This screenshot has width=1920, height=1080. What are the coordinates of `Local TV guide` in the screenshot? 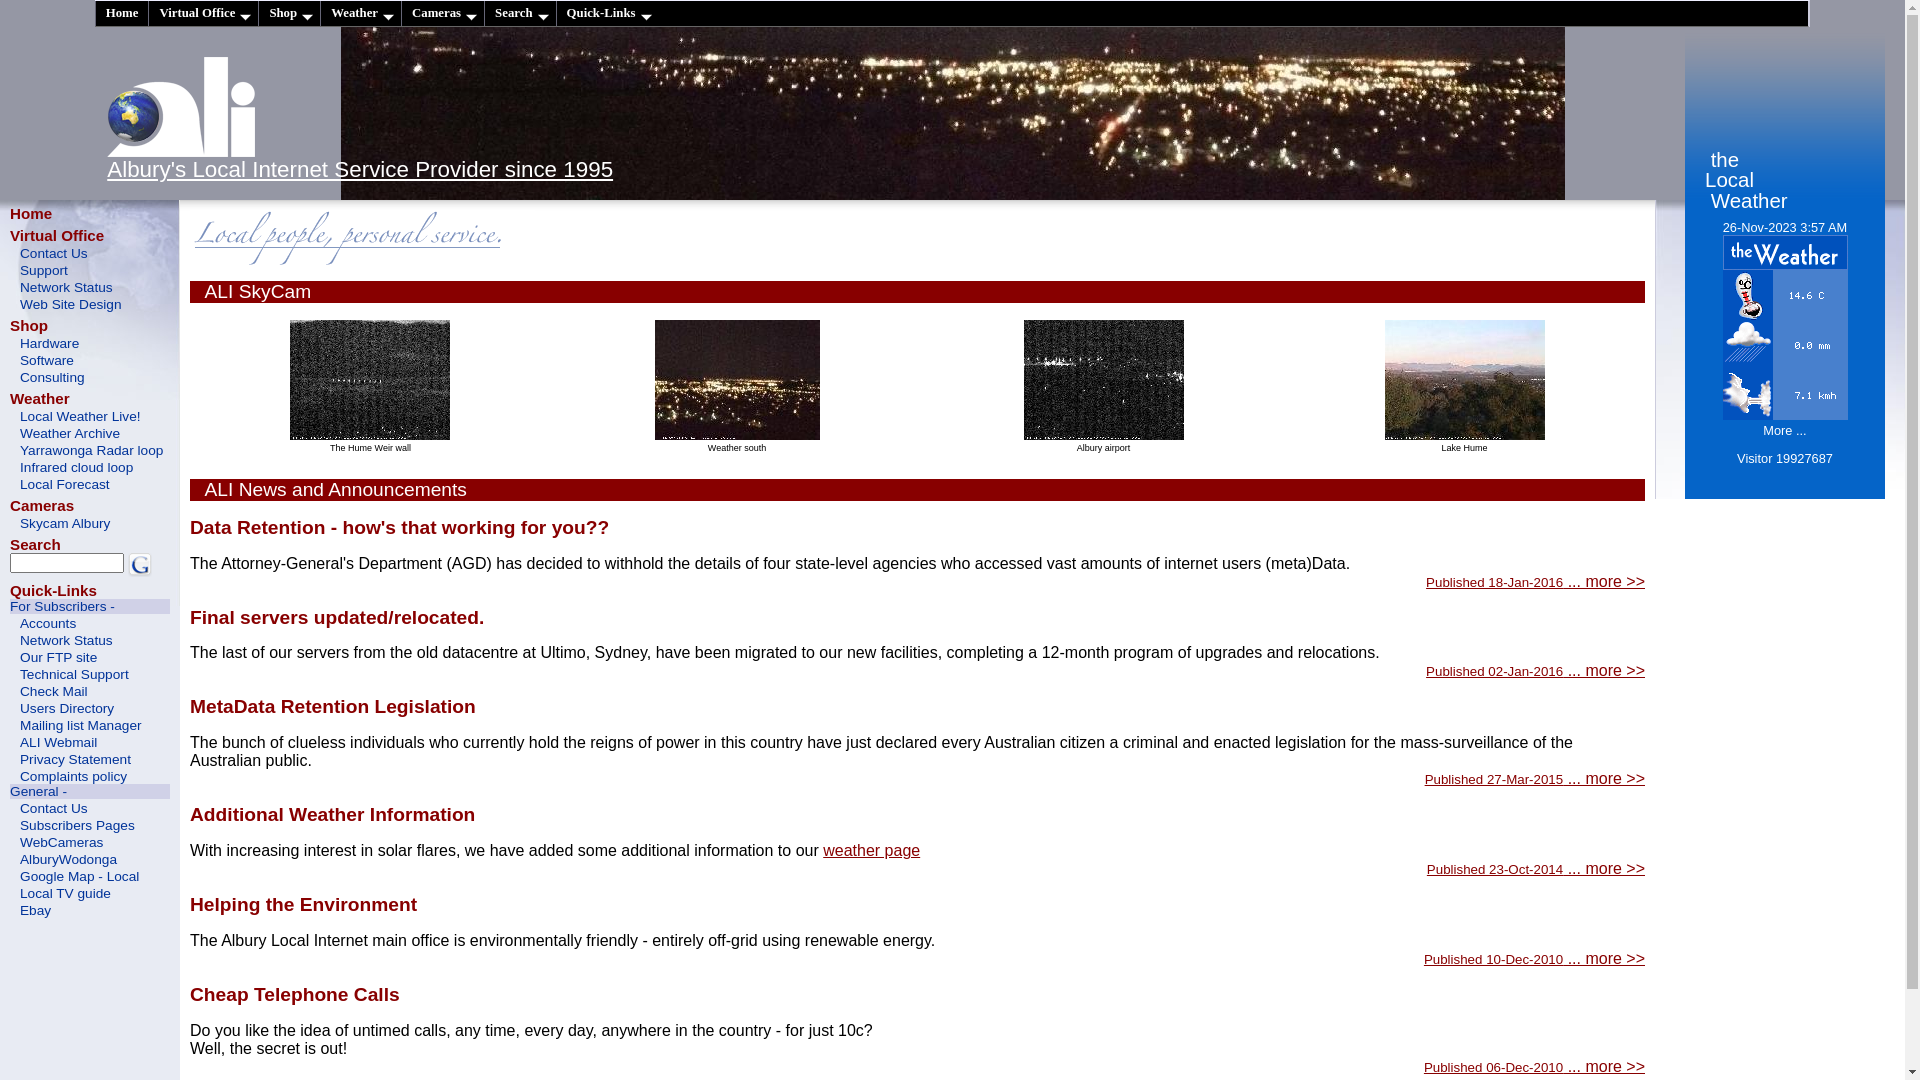 It's located at (90, 892).